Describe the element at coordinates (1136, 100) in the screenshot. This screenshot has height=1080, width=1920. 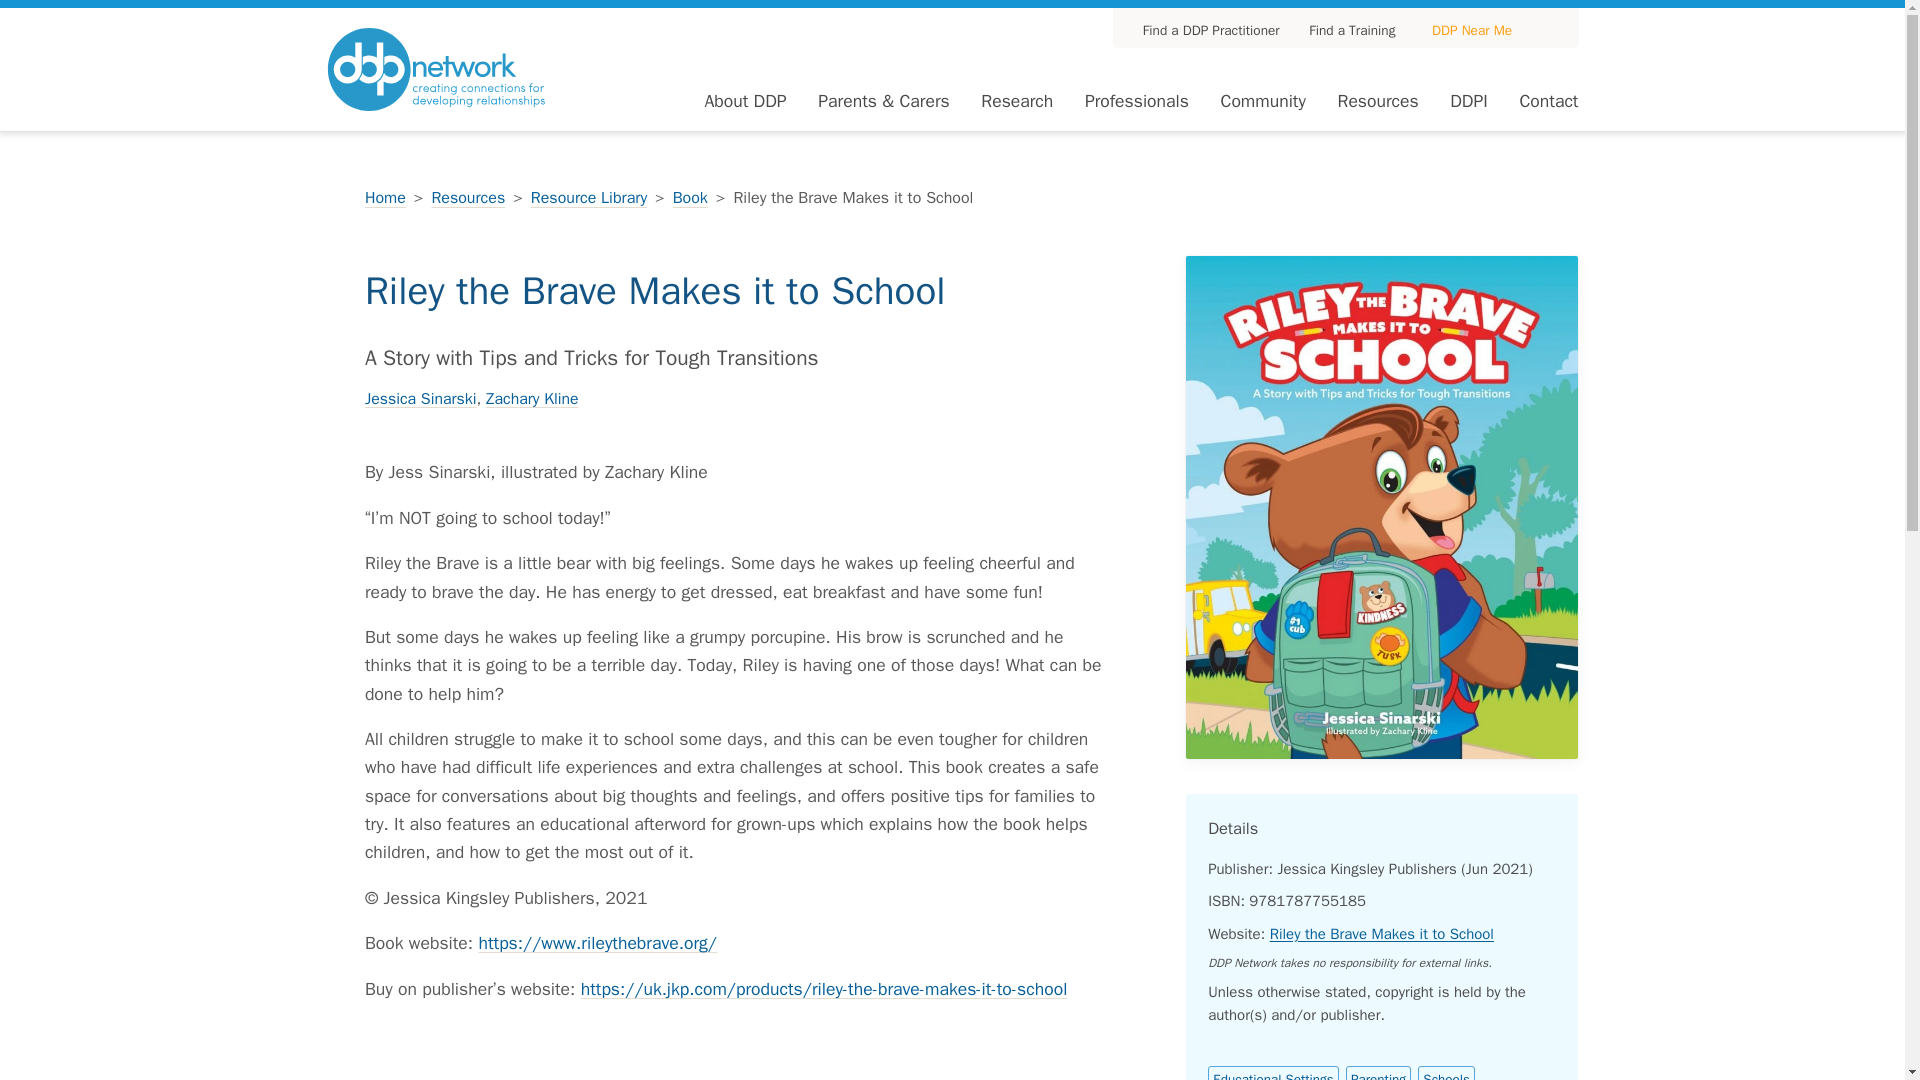
I see `Professionals` at that location.